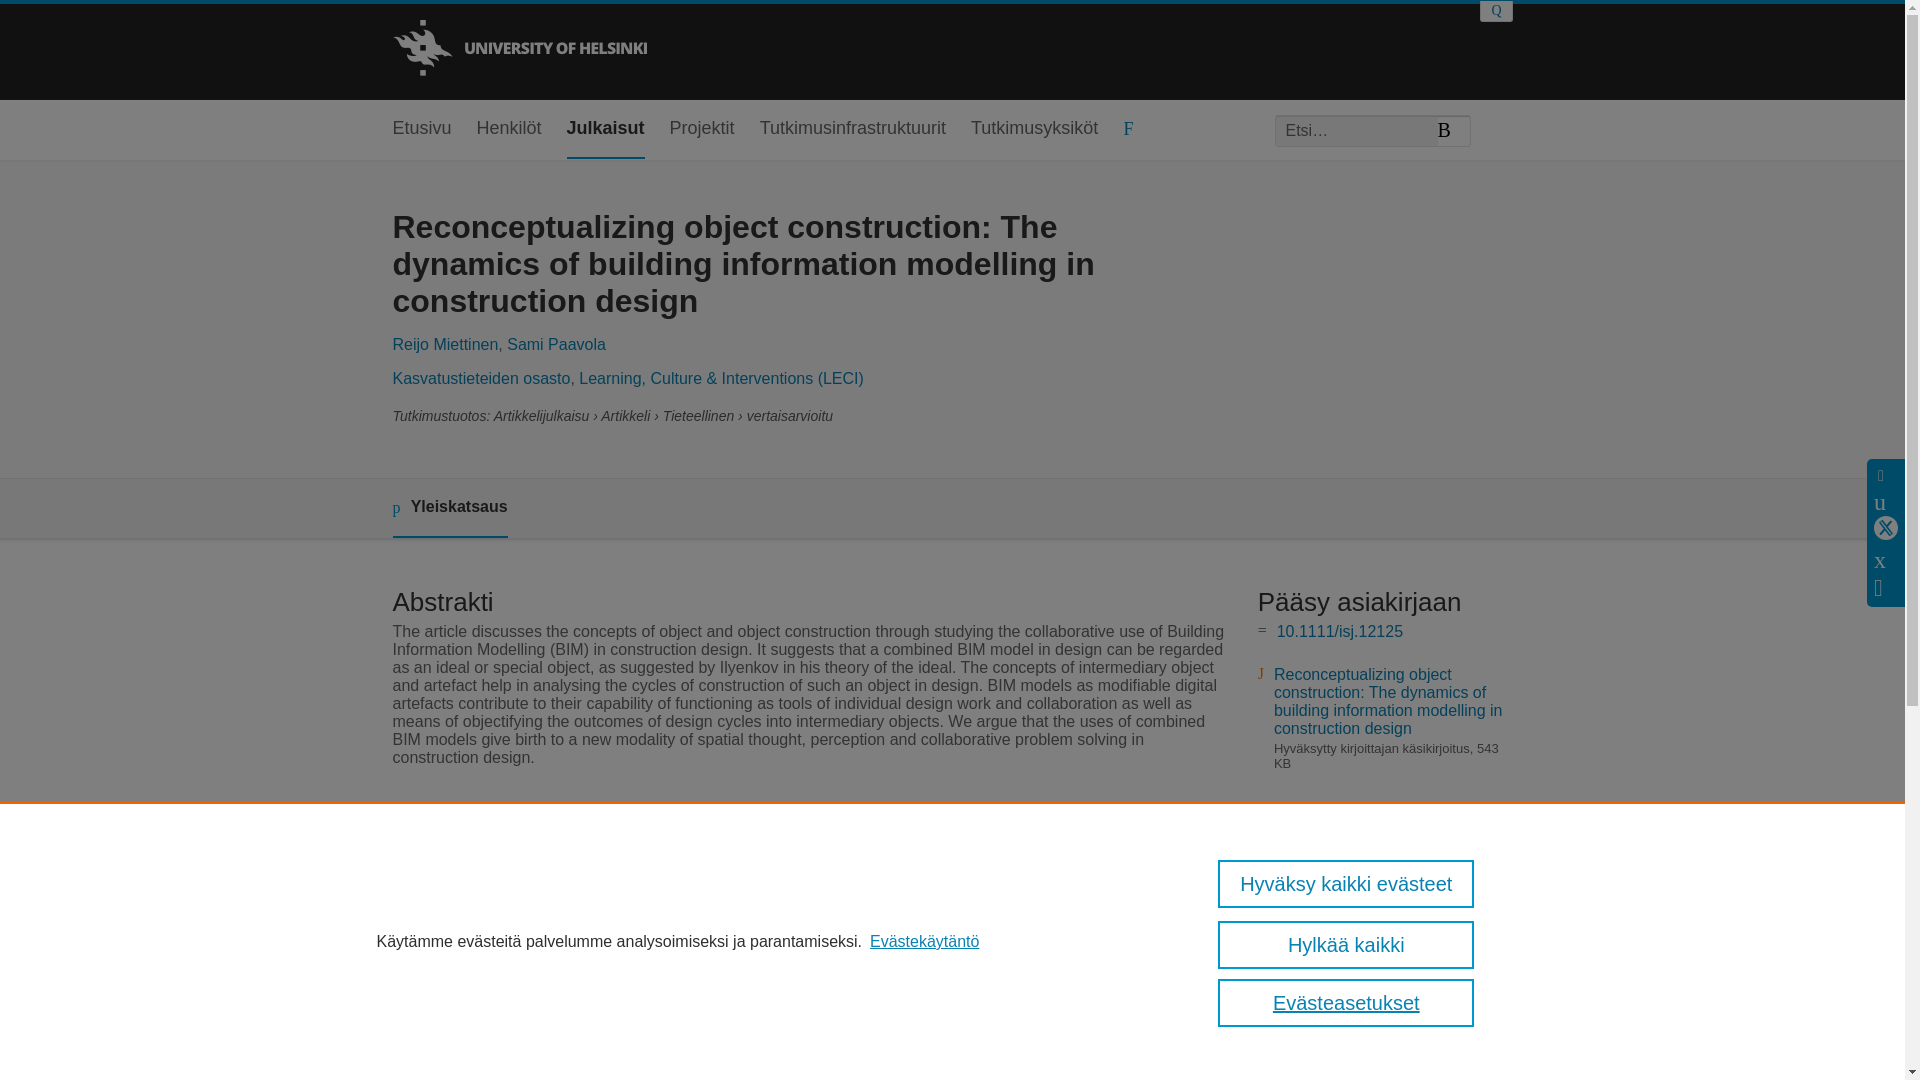 This screenshot has height=1080, width=1920. I want to click on Reijo Miettinen, so click(444, 344).